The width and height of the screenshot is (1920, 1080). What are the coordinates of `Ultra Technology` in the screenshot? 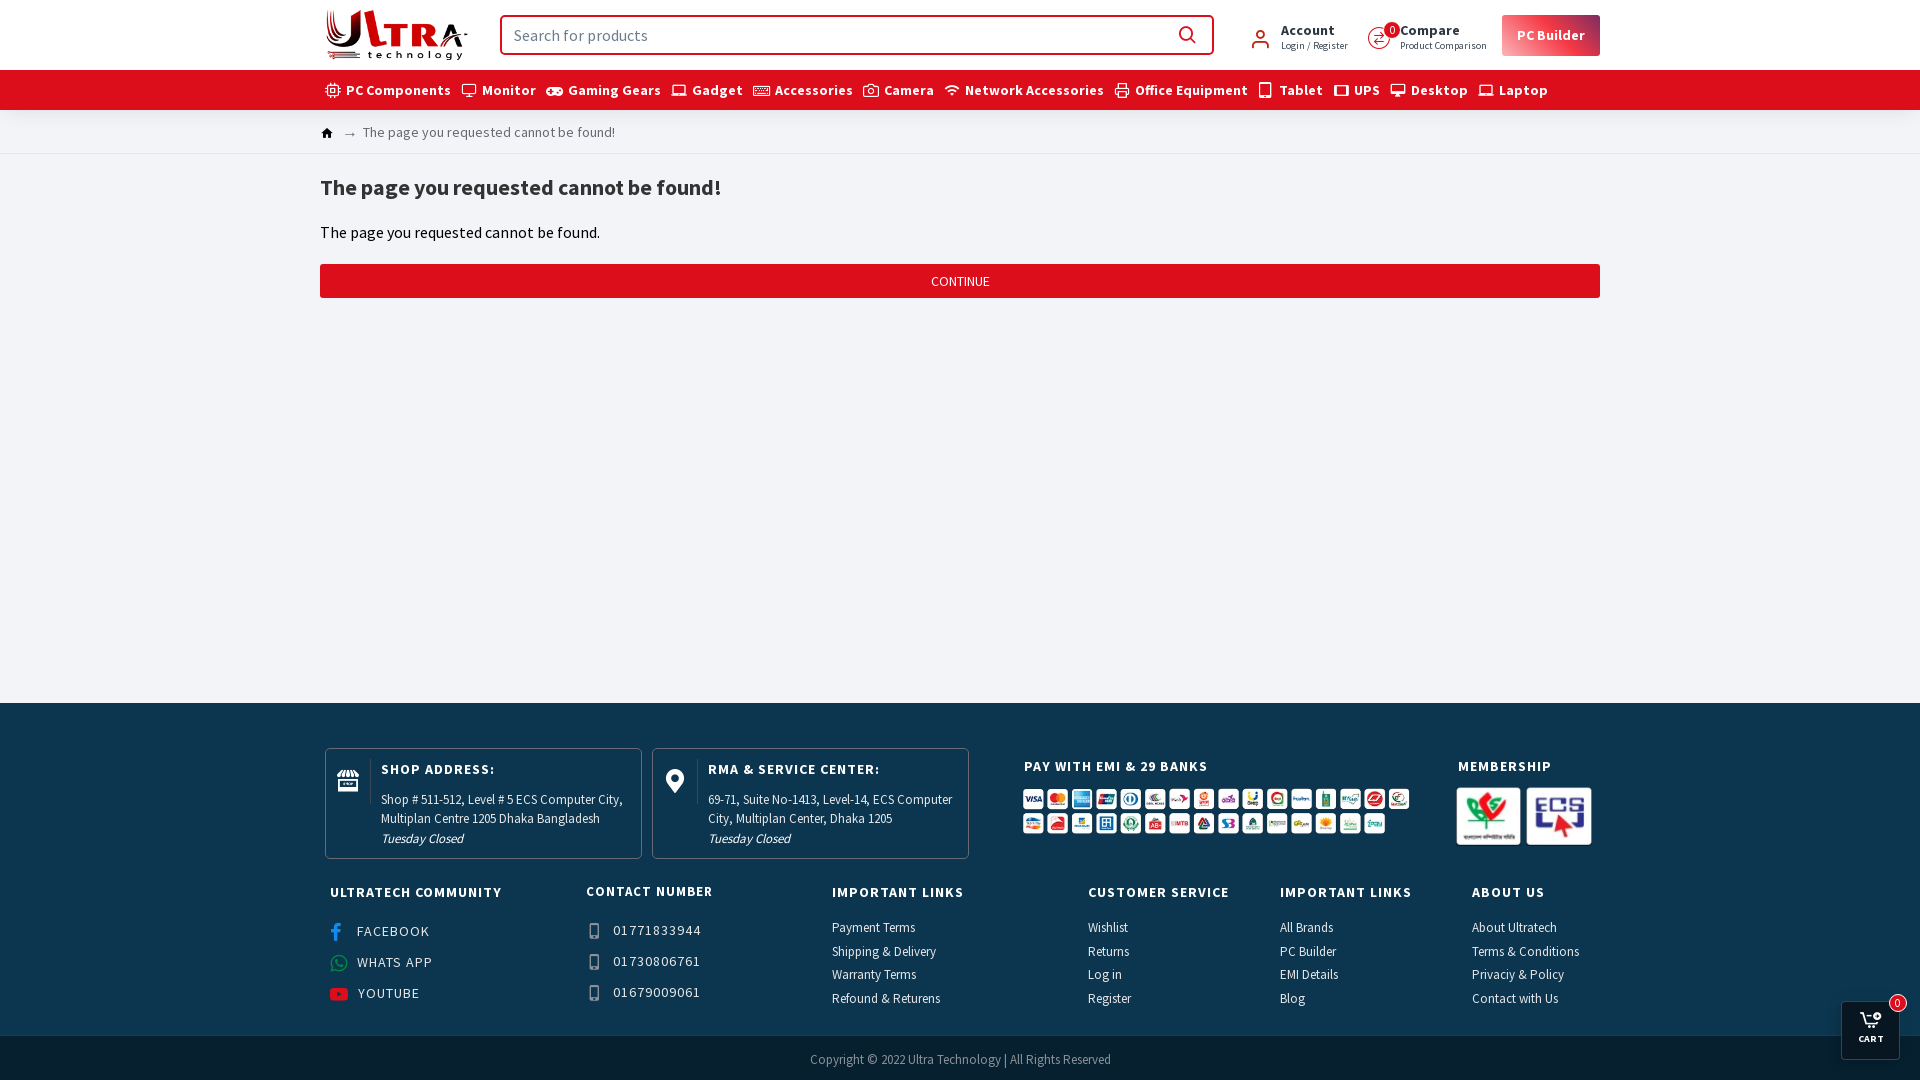 It's located at (395, 35).